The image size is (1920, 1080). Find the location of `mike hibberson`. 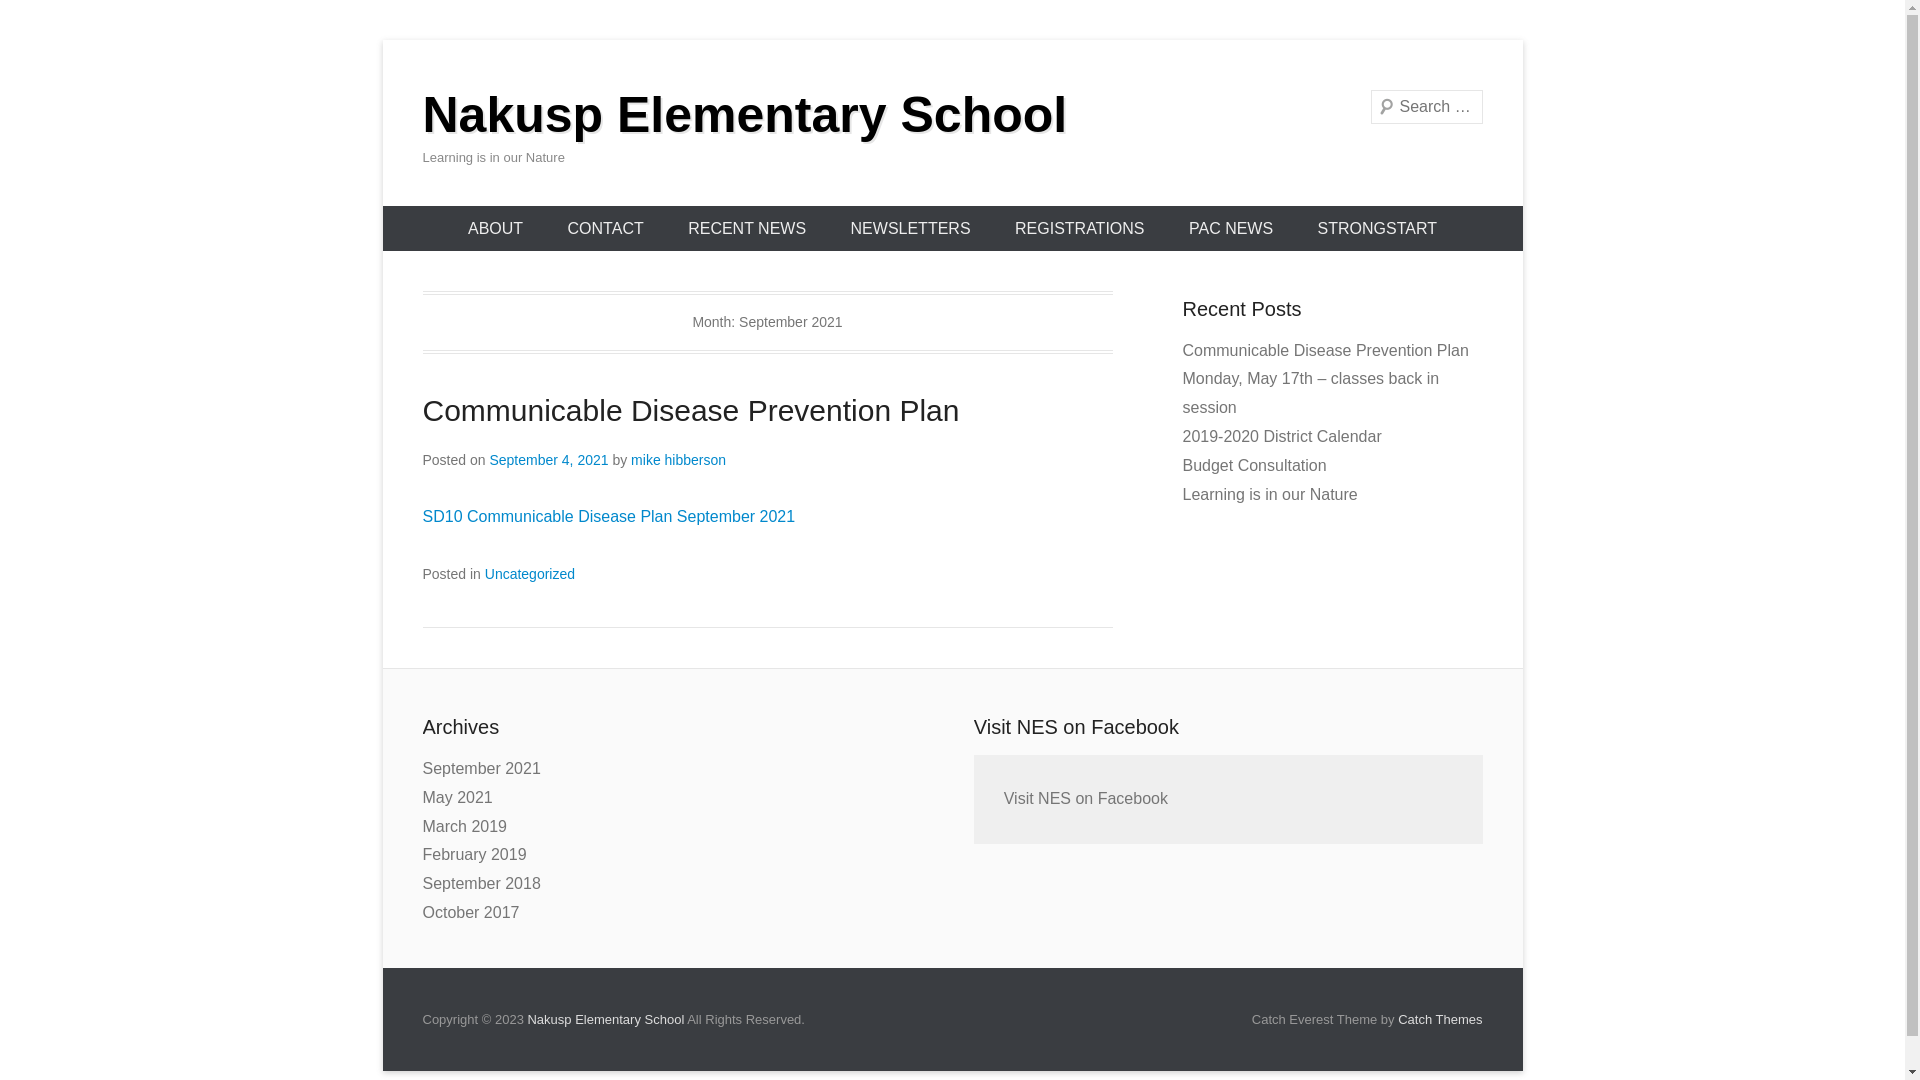

mike hibberson is located at coordinates (678, 460).